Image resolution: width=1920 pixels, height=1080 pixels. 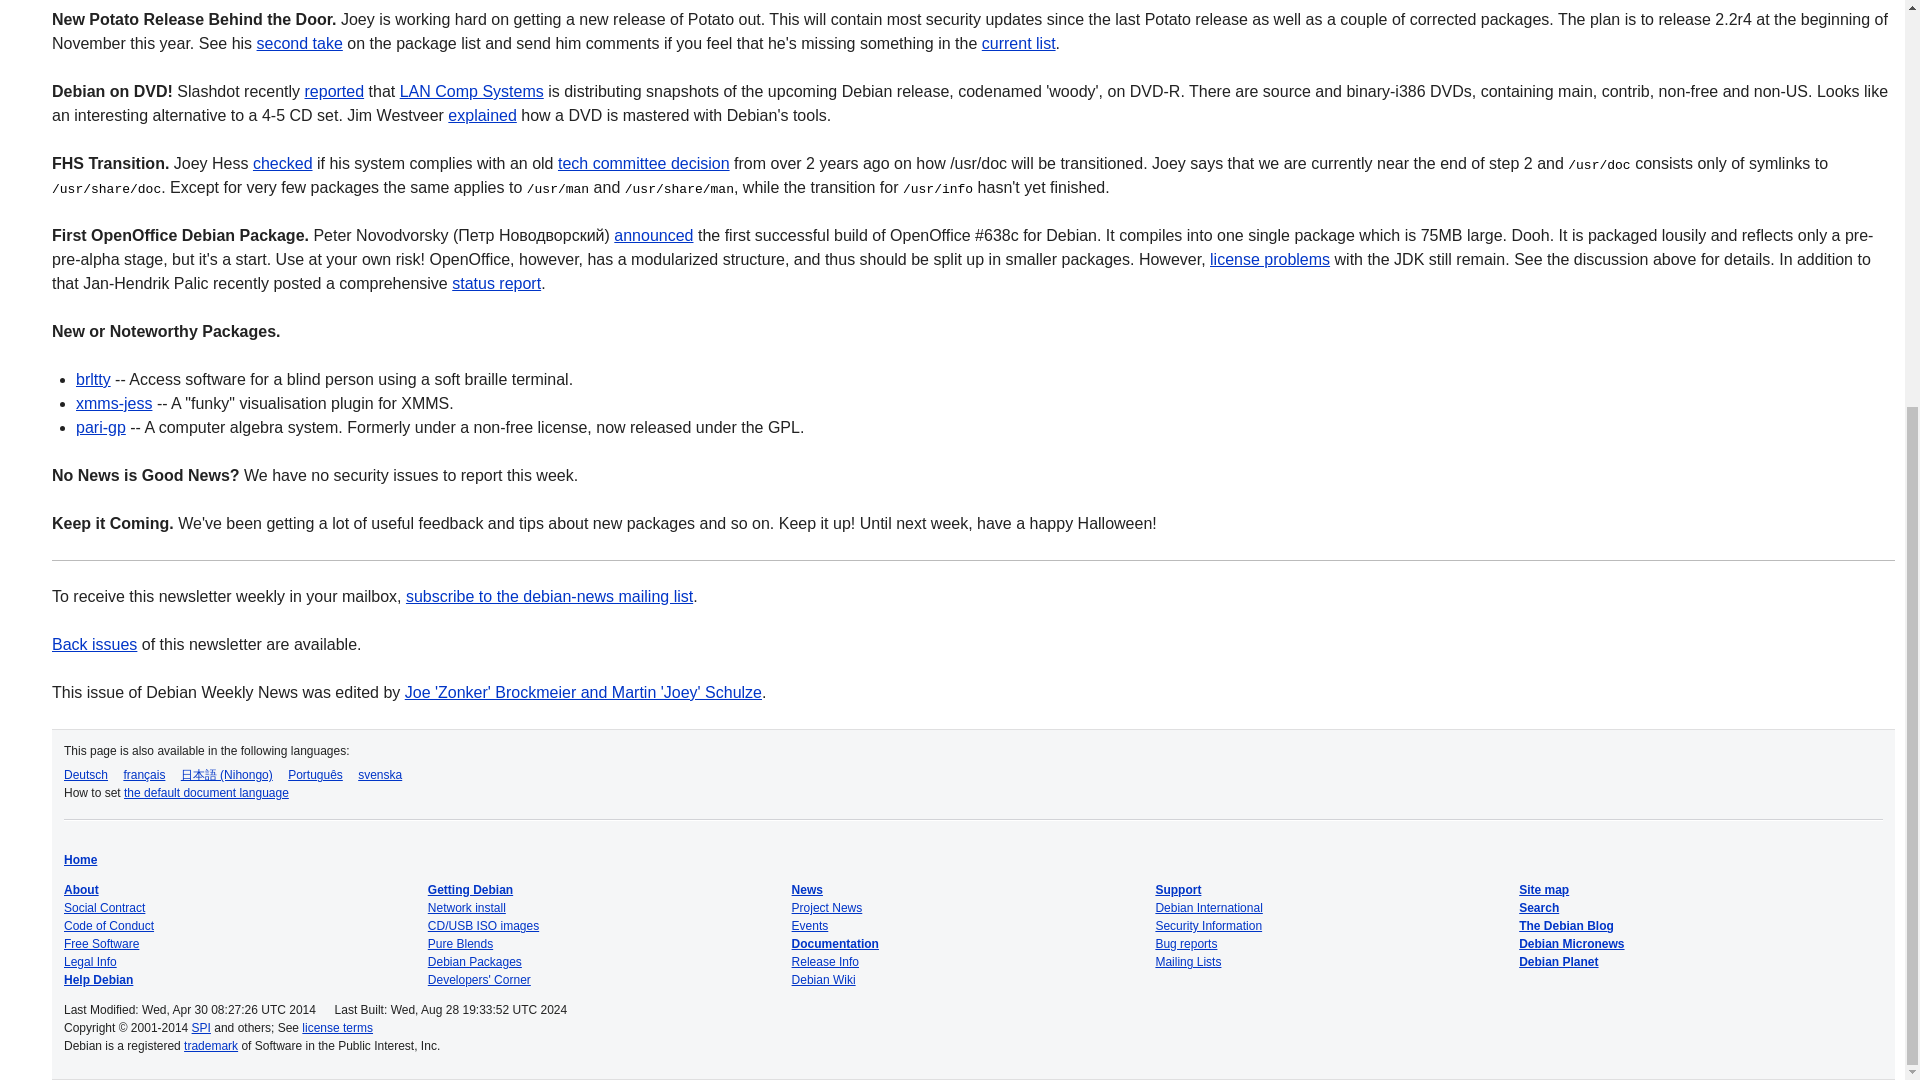 What do you see at coordinates (379, 774) in the screenshot?
I see `Swedish` at bounding box center [379, 774].